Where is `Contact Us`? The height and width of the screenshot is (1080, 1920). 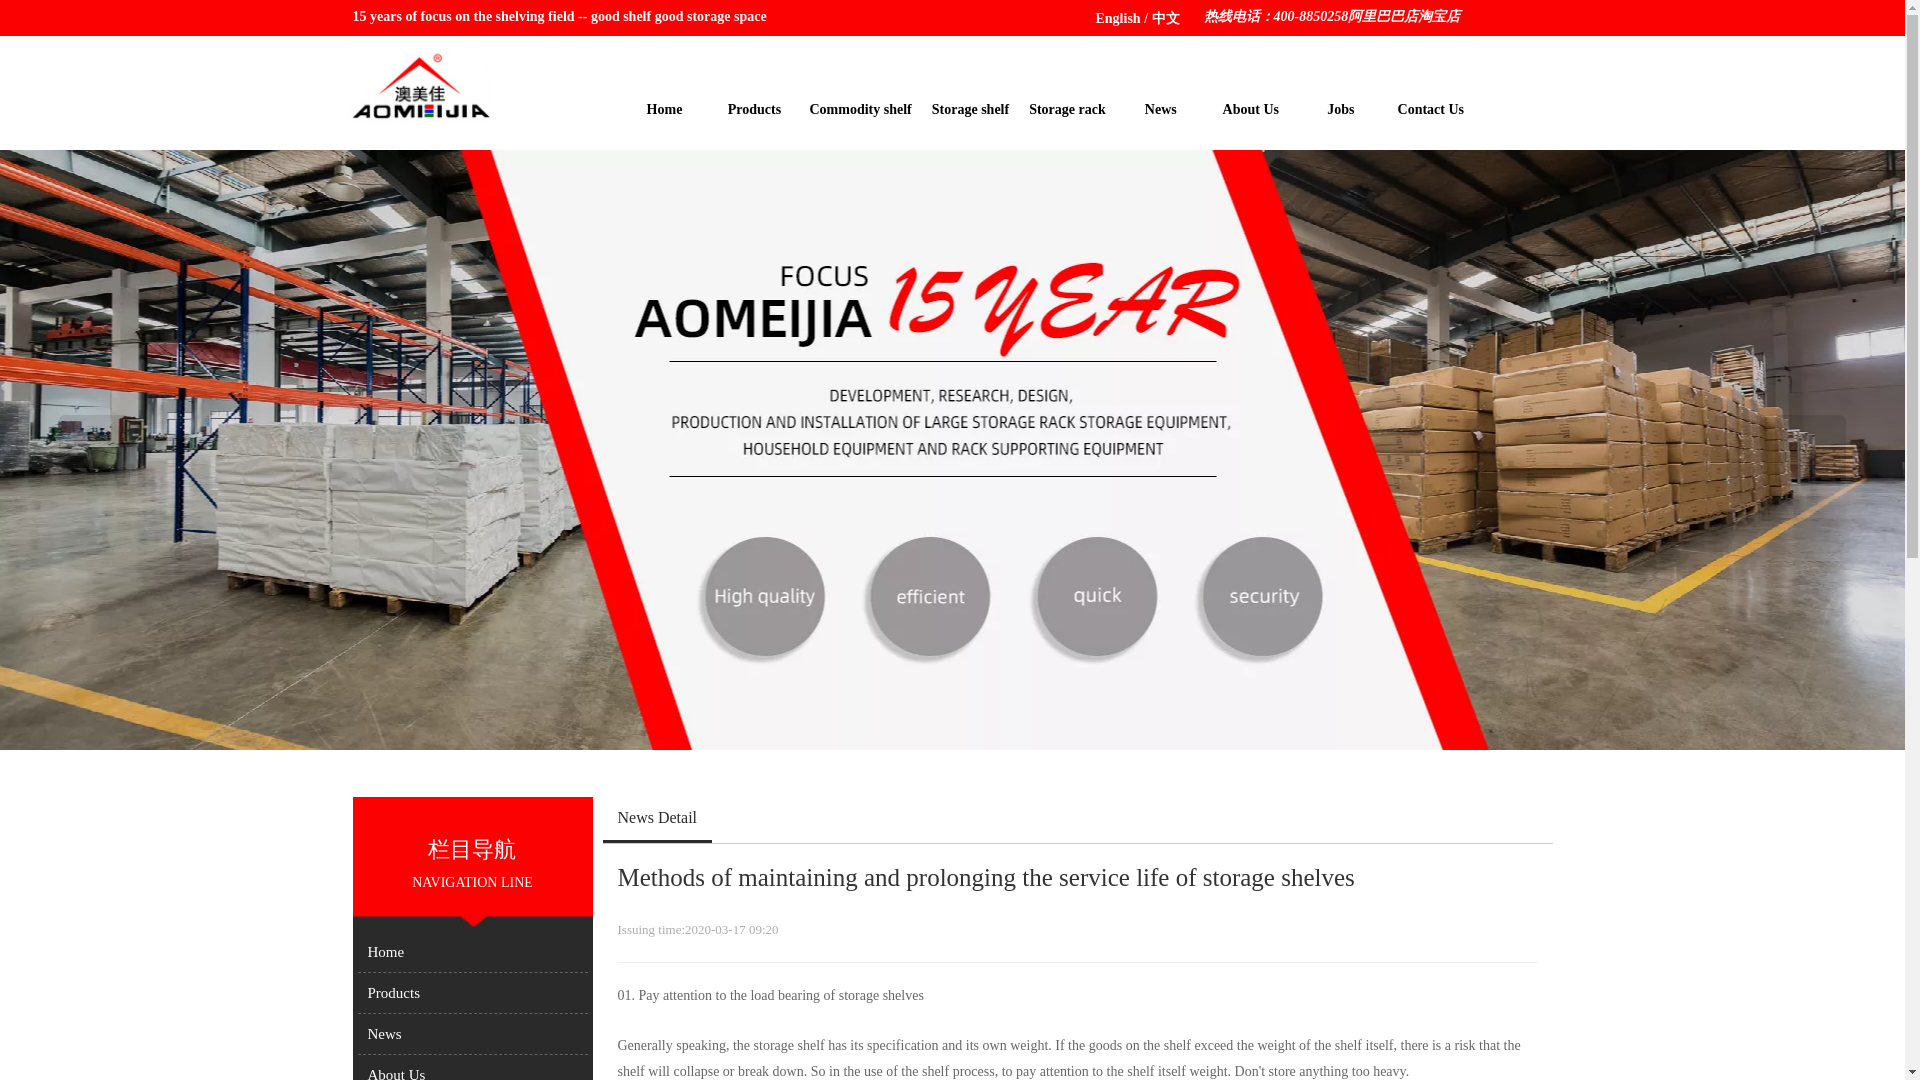
Contact Us is located at coordinates (1430, 108).